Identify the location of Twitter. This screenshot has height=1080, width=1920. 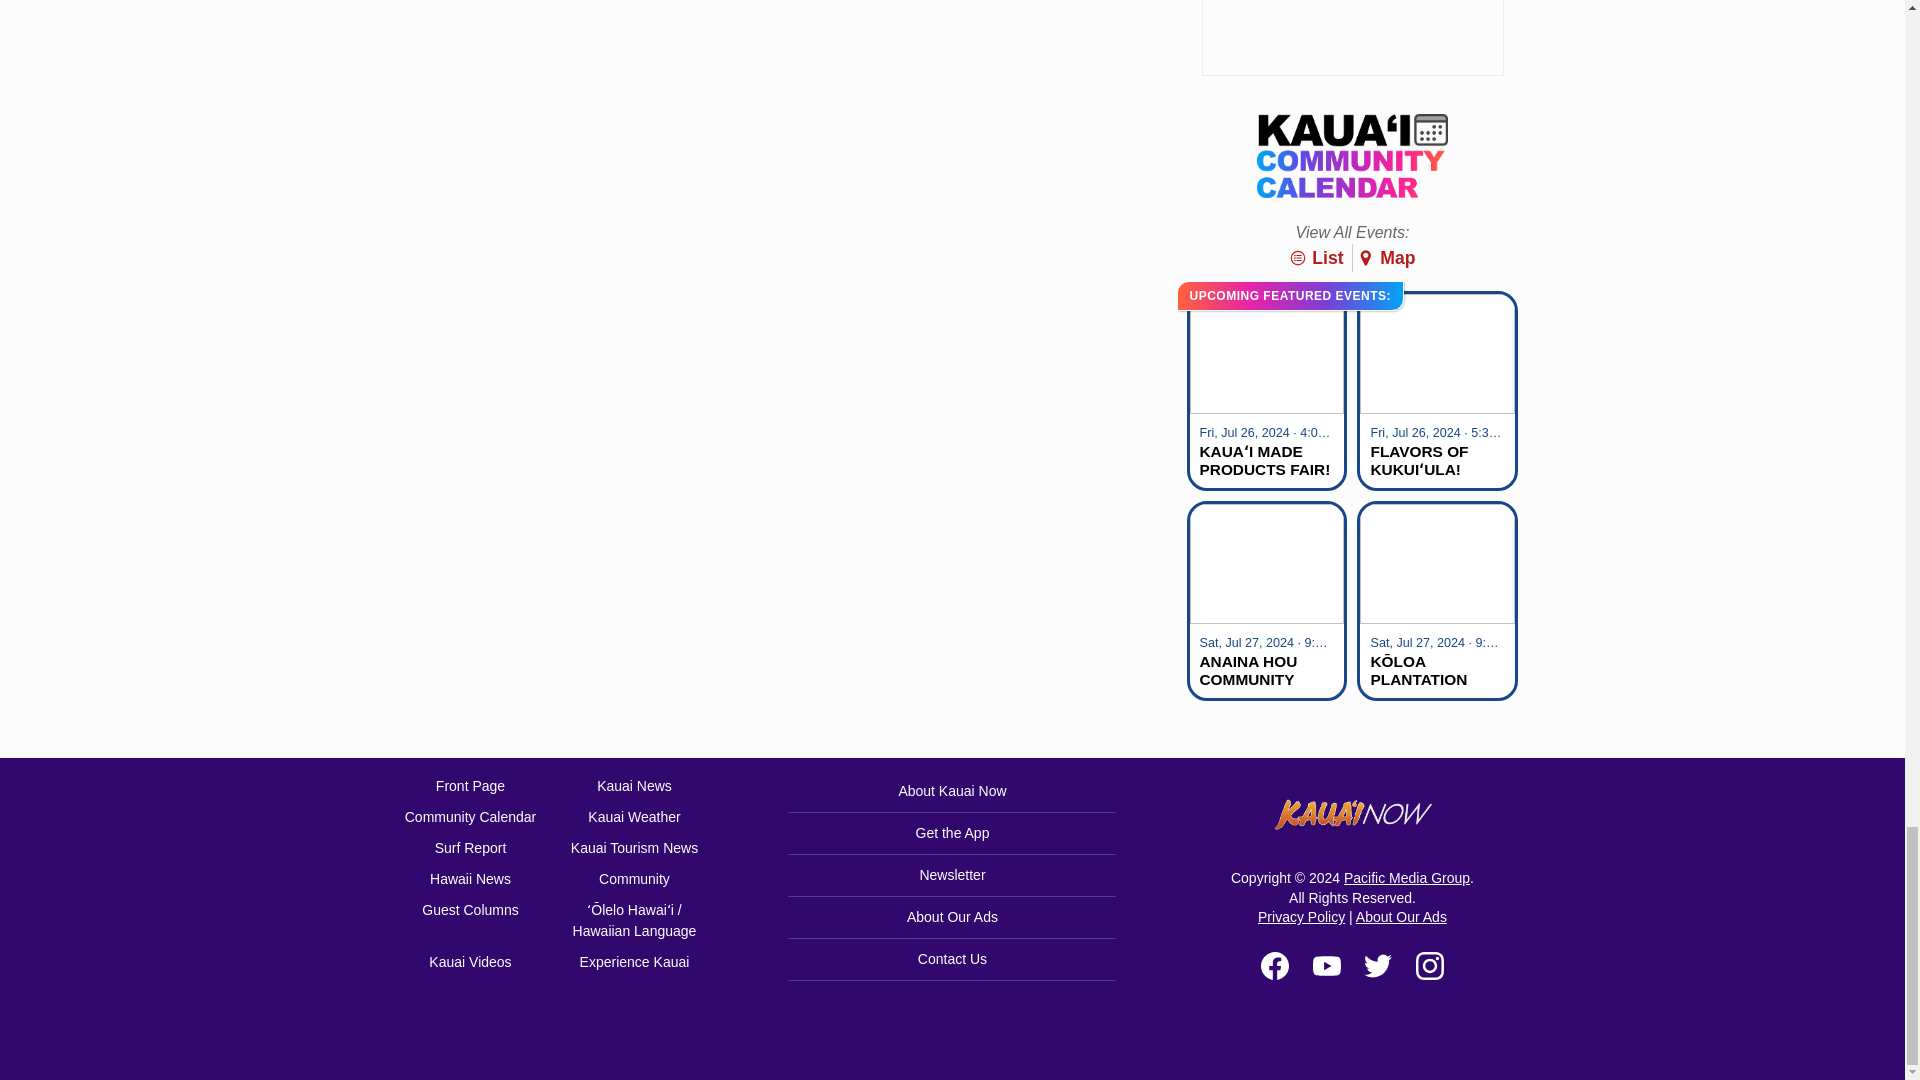
(1378, 965).